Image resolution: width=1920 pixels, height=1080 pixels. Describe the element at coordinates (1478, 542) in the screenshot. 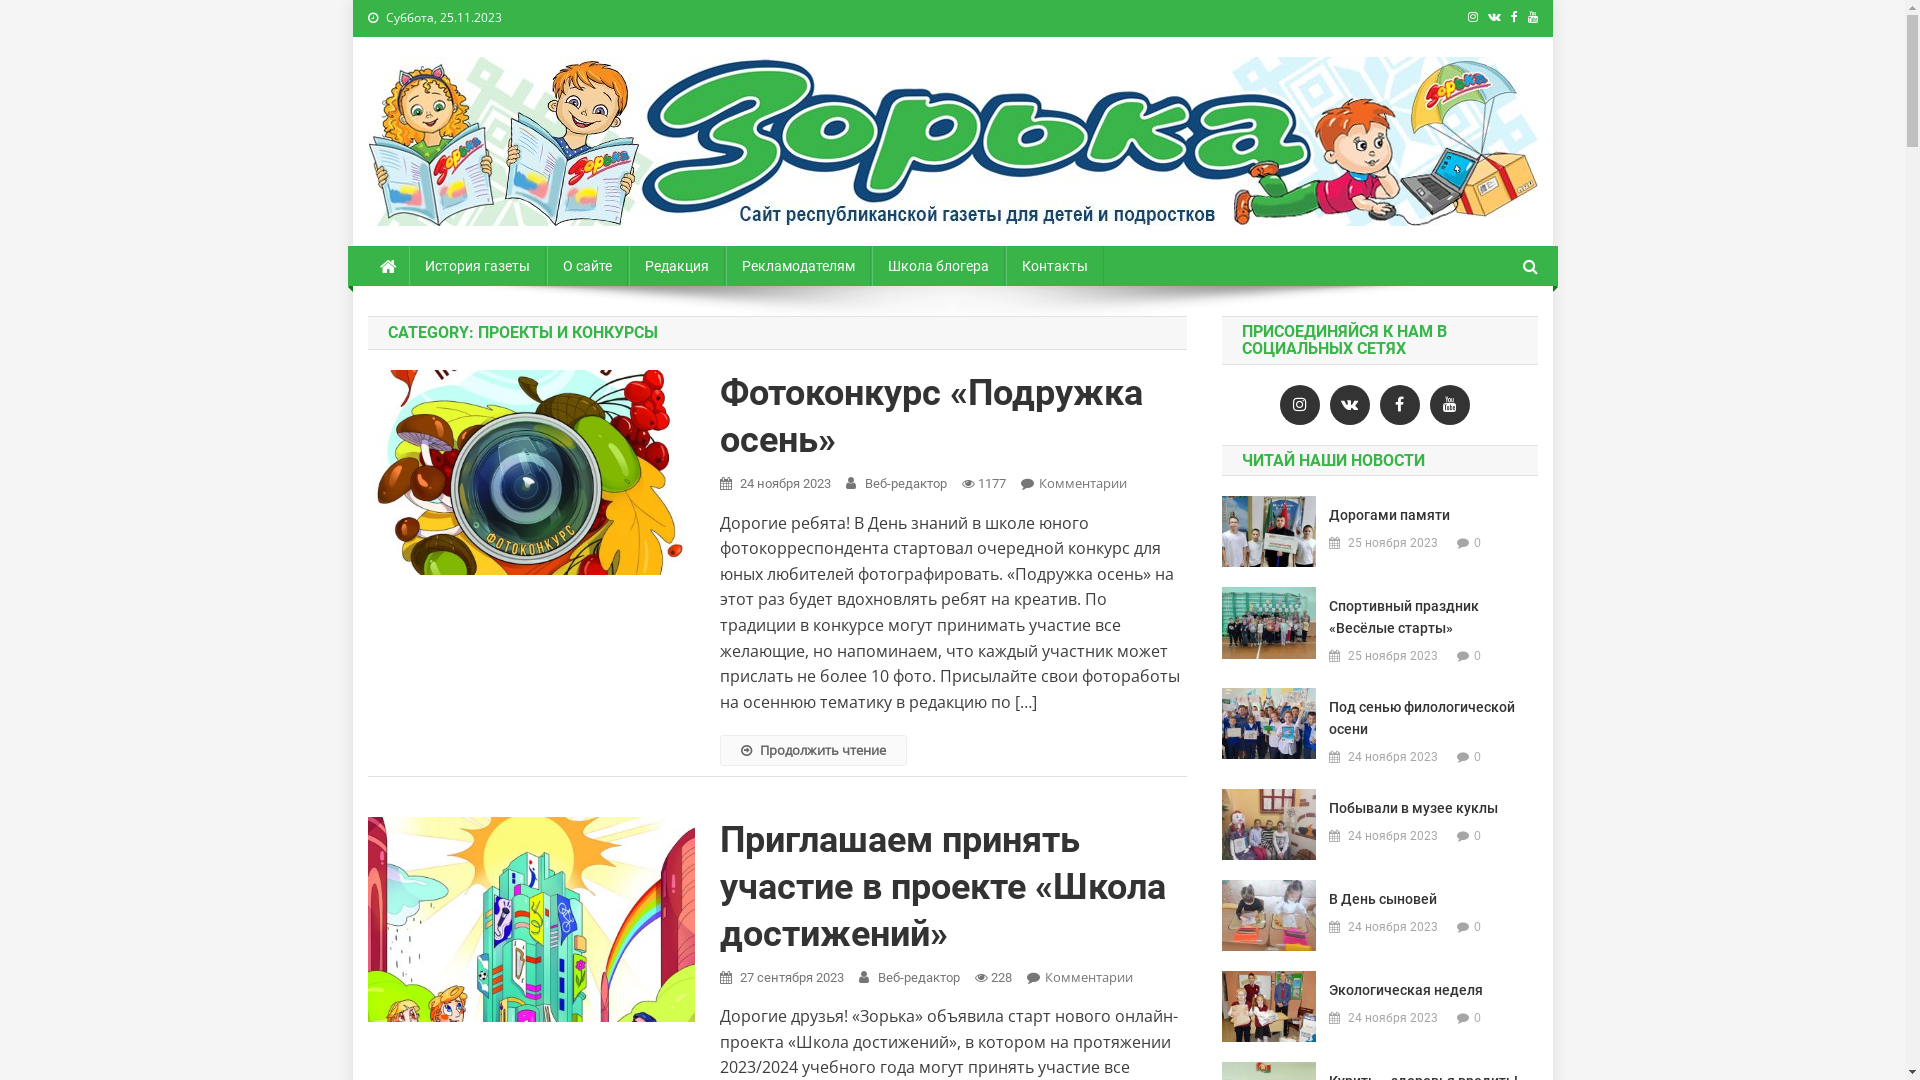

I see `0` at that location.